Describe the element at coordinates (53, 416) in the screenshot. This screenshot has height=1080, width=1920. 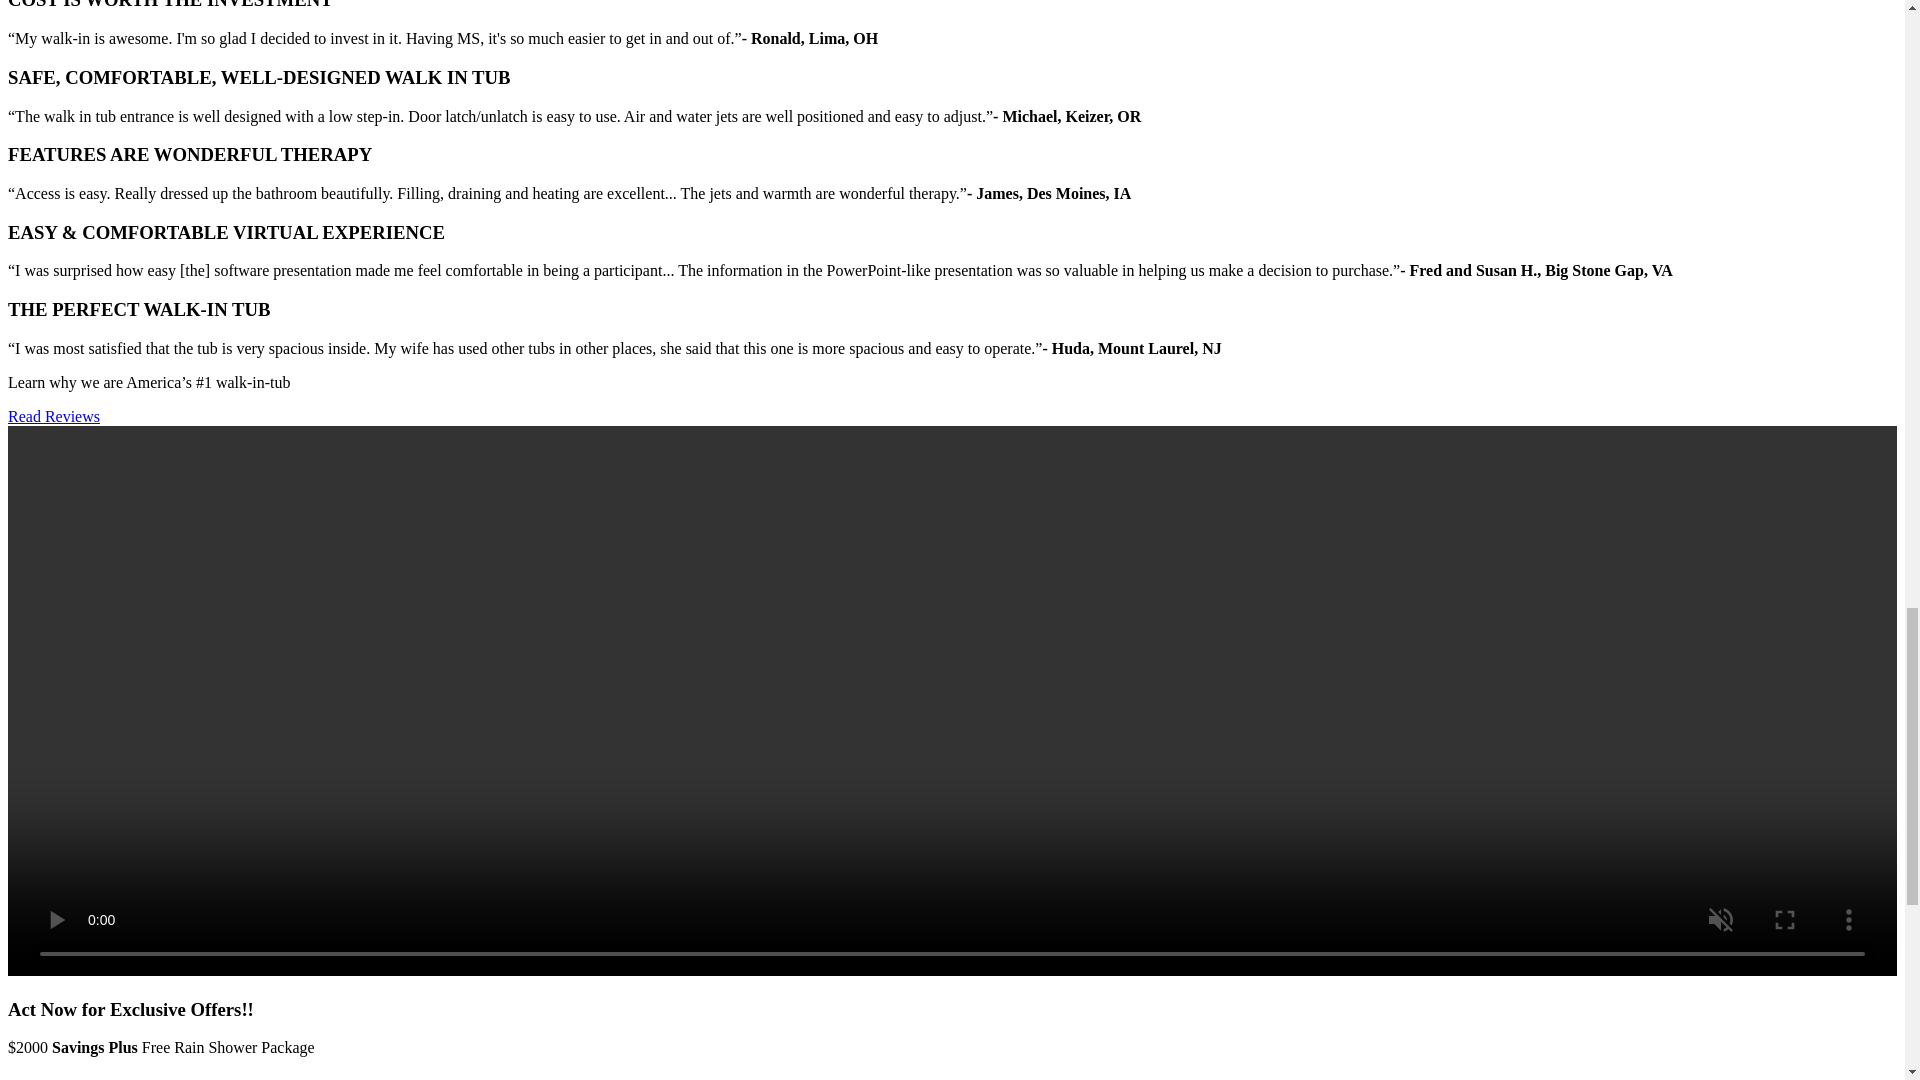
I see `Read Reviews` at that location.